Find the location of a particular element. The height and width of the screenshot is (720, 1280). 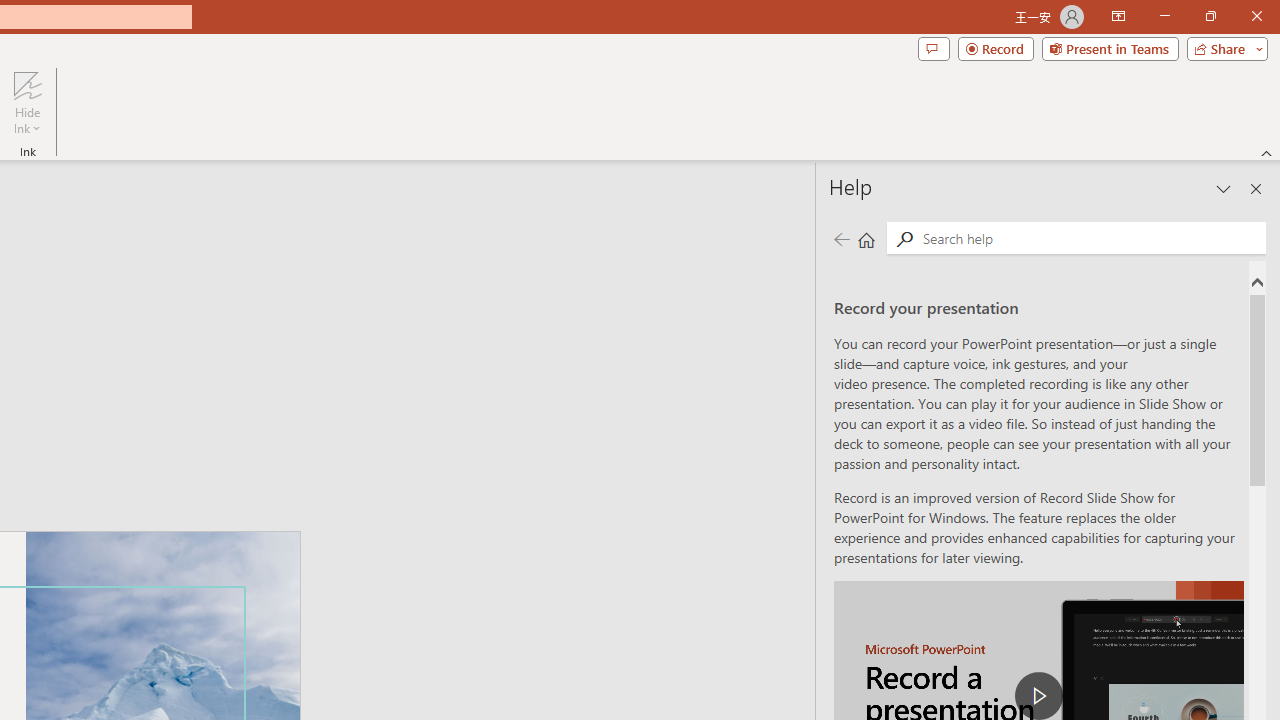

Hide Ink is located at coordinates (27, 102).